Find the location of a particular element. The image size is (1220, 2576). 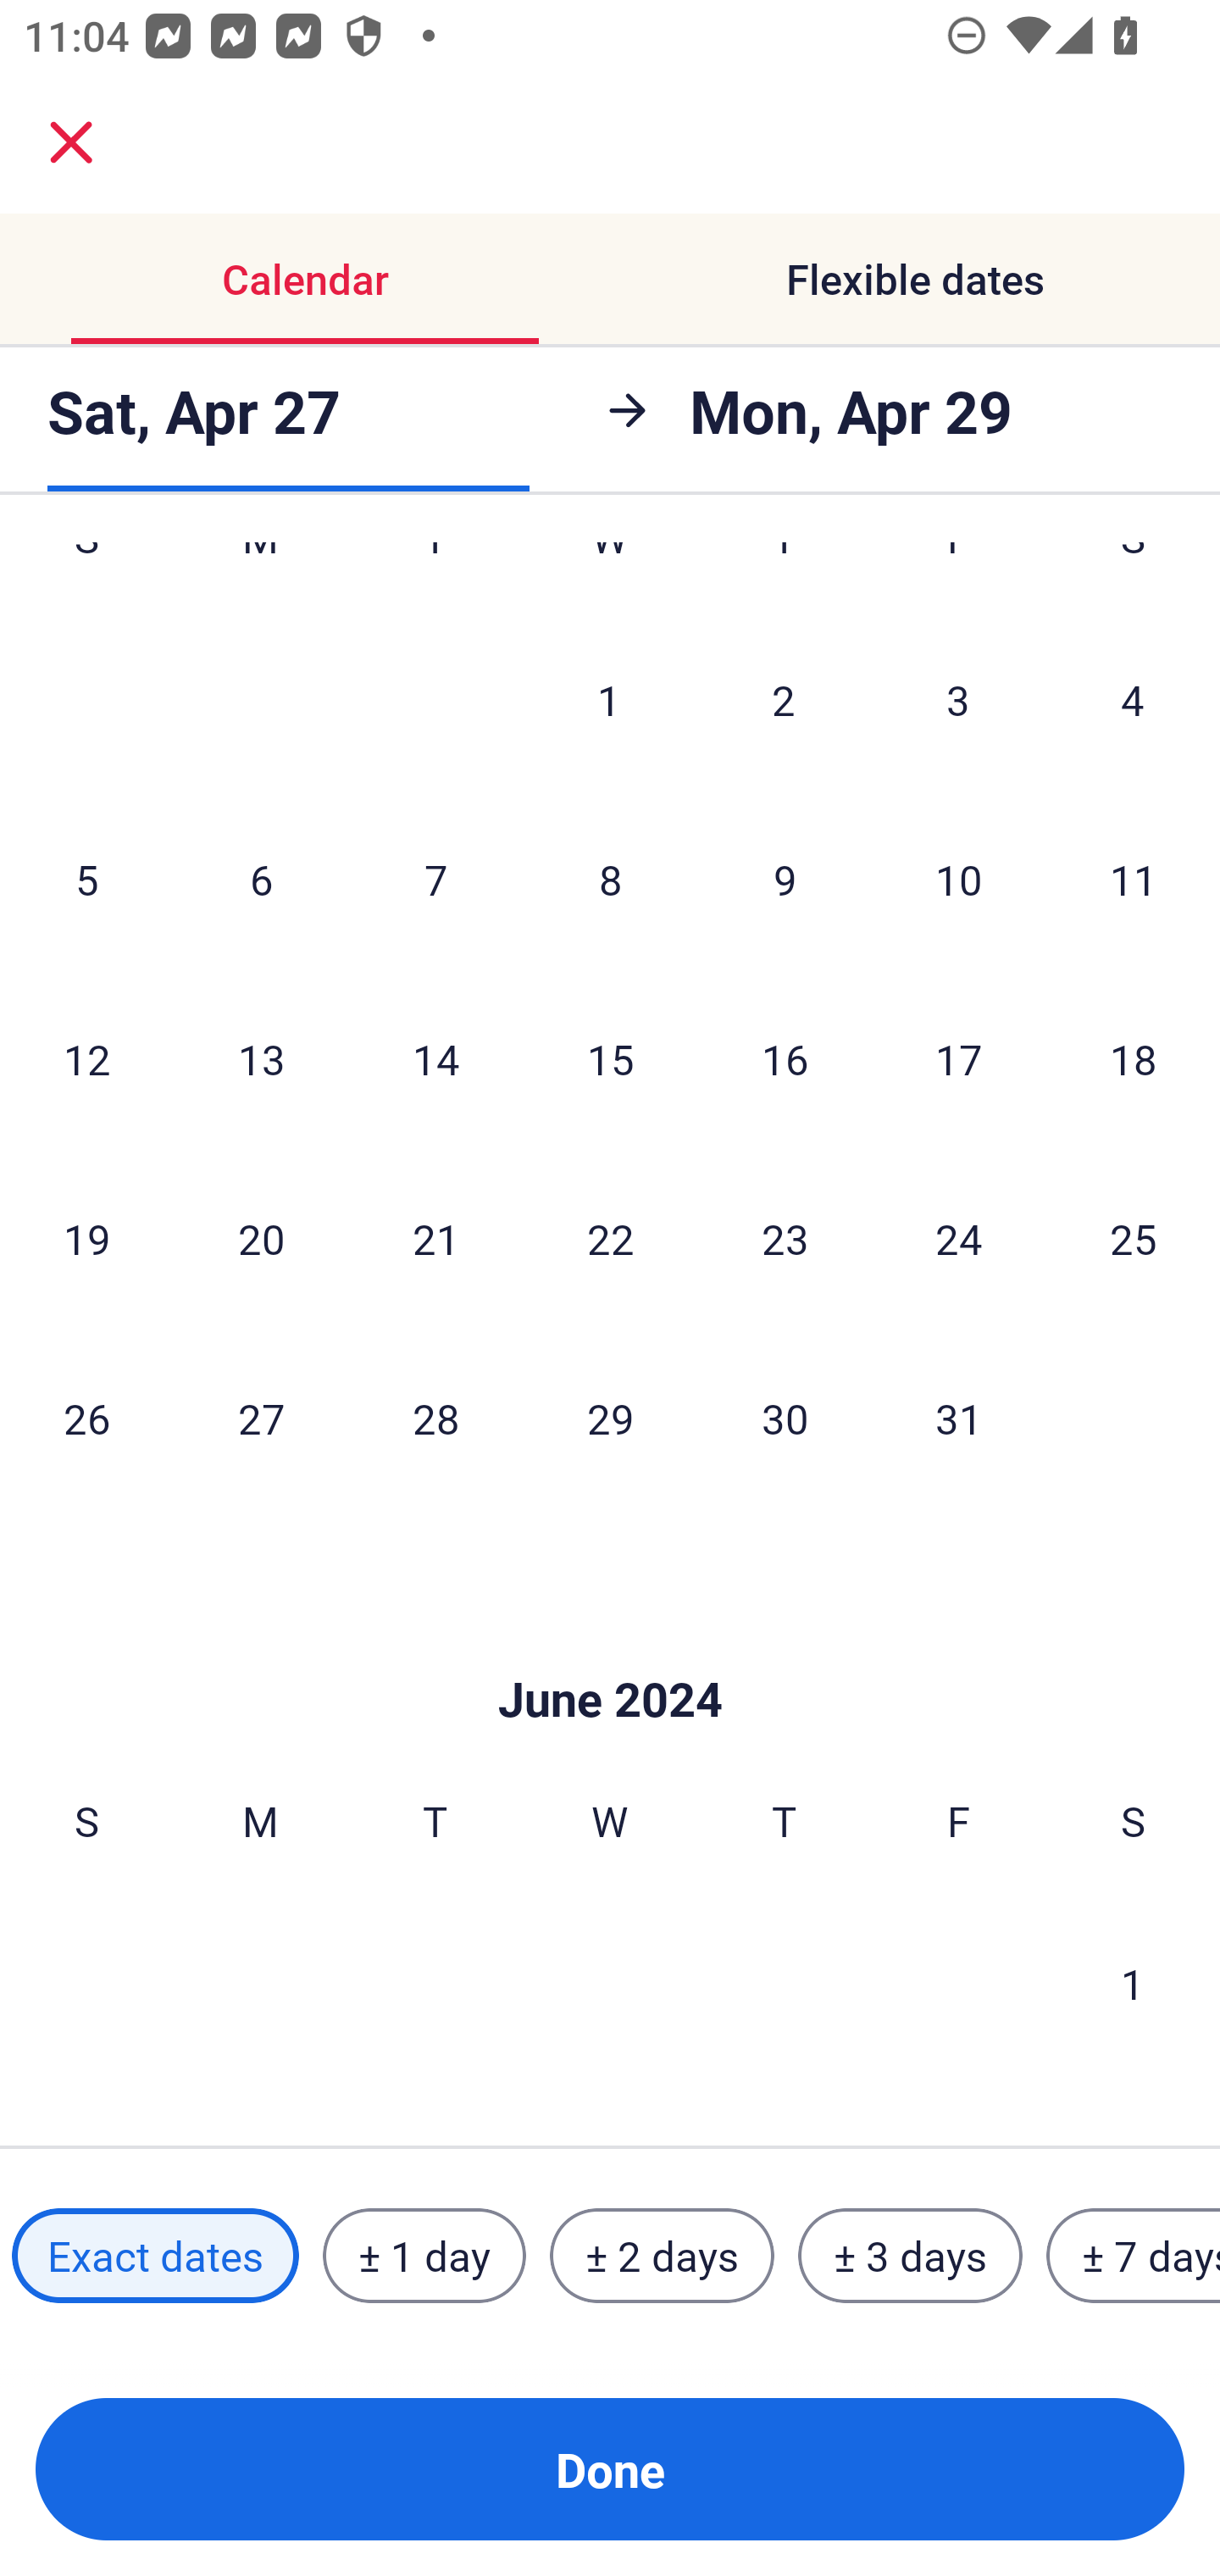

± 2 days is located at coordinates (663, 2255).